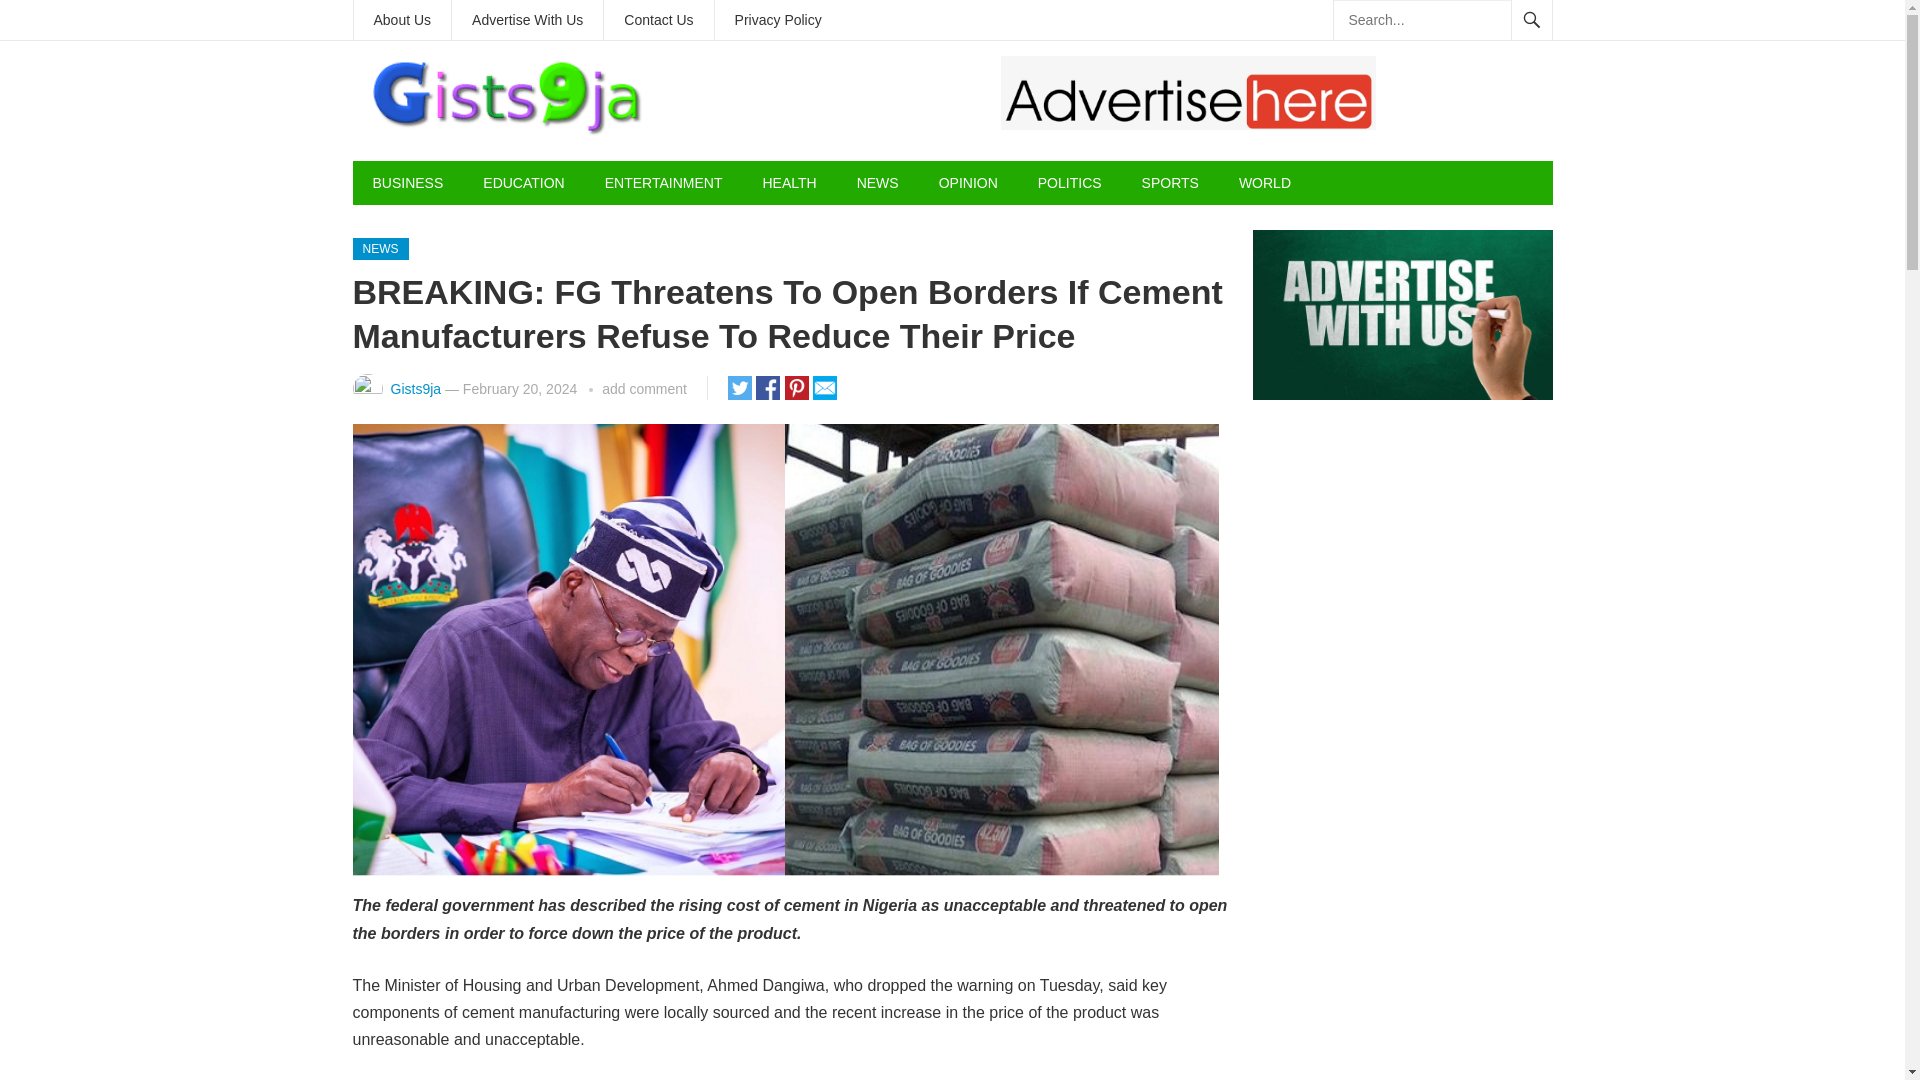 The height and width of the screenshot is (1080, 1920). Describe the element at coordinates (1170, 182) in the screenshot. I see `SPORTS` at that location.